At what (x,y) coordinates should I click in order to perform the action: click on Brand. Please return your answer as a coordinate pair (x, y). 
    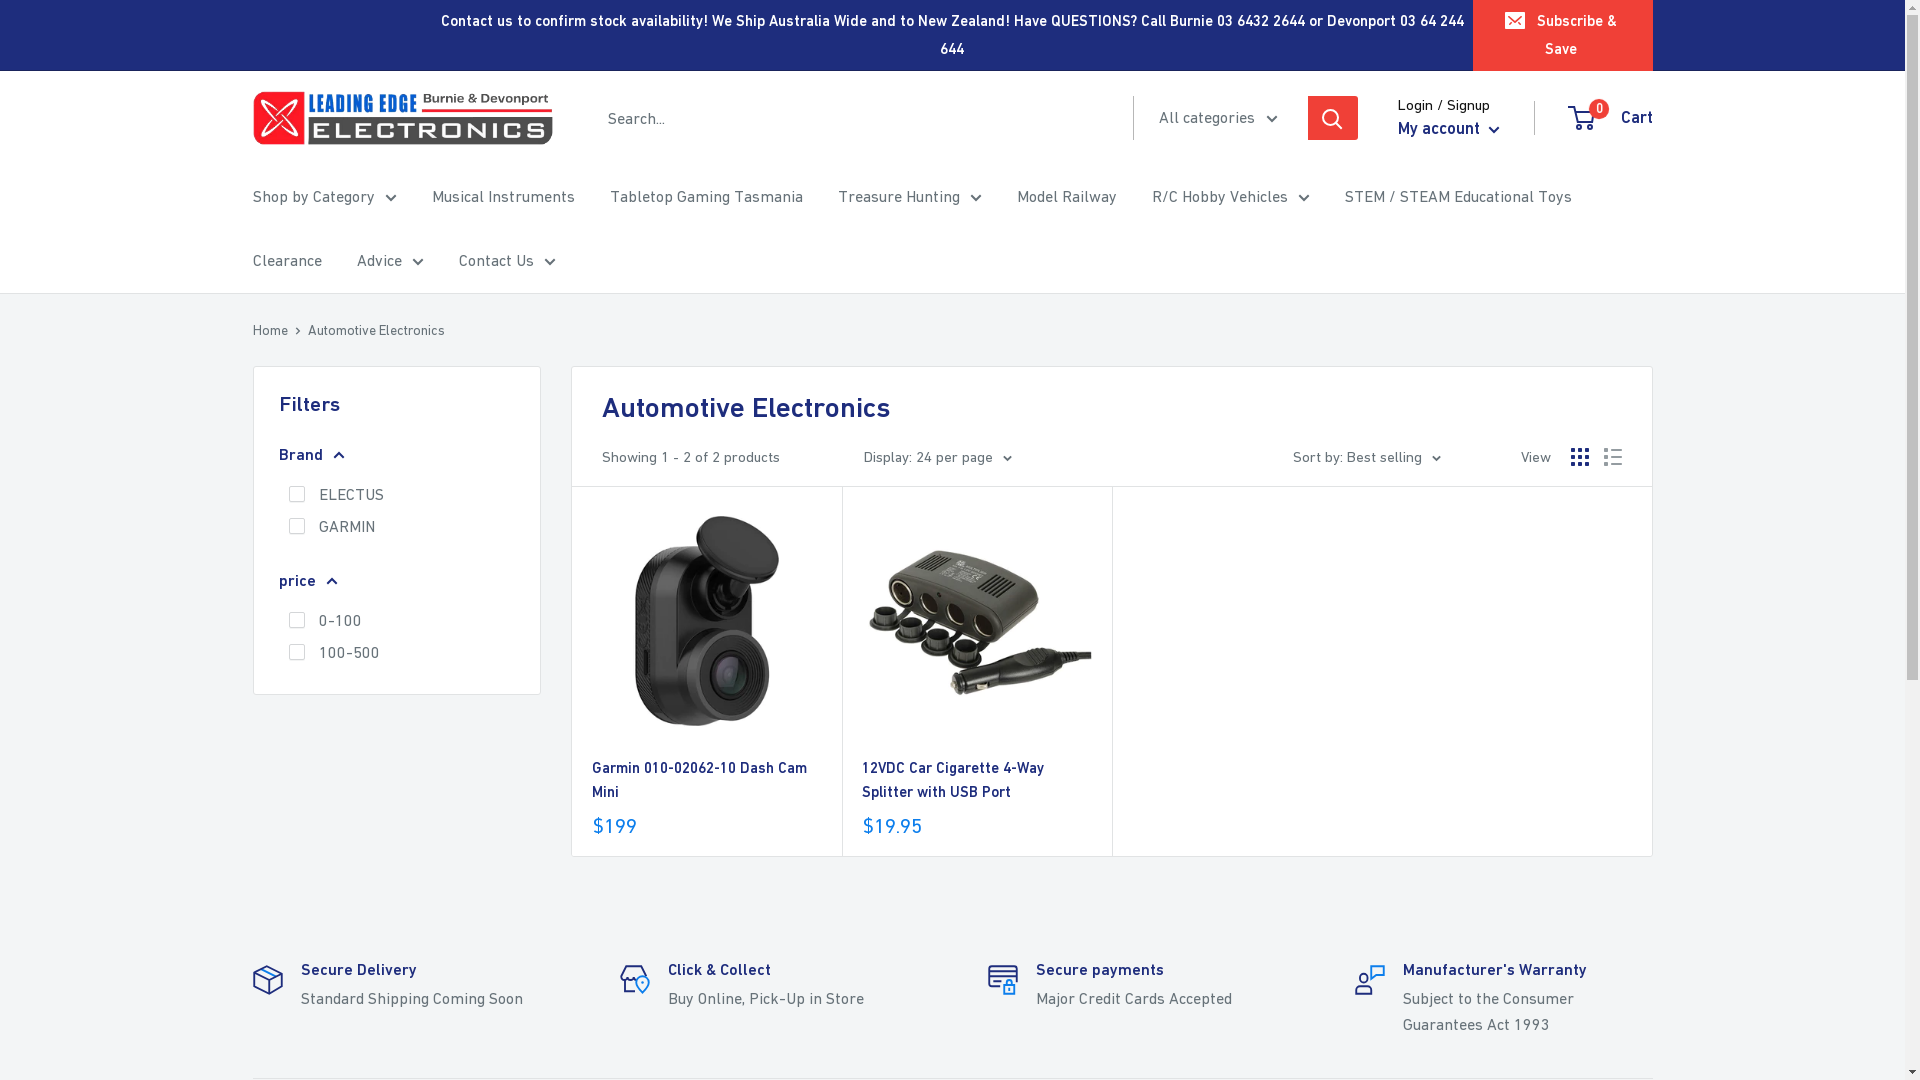
    Looking at the image, I should click on (396, 455).